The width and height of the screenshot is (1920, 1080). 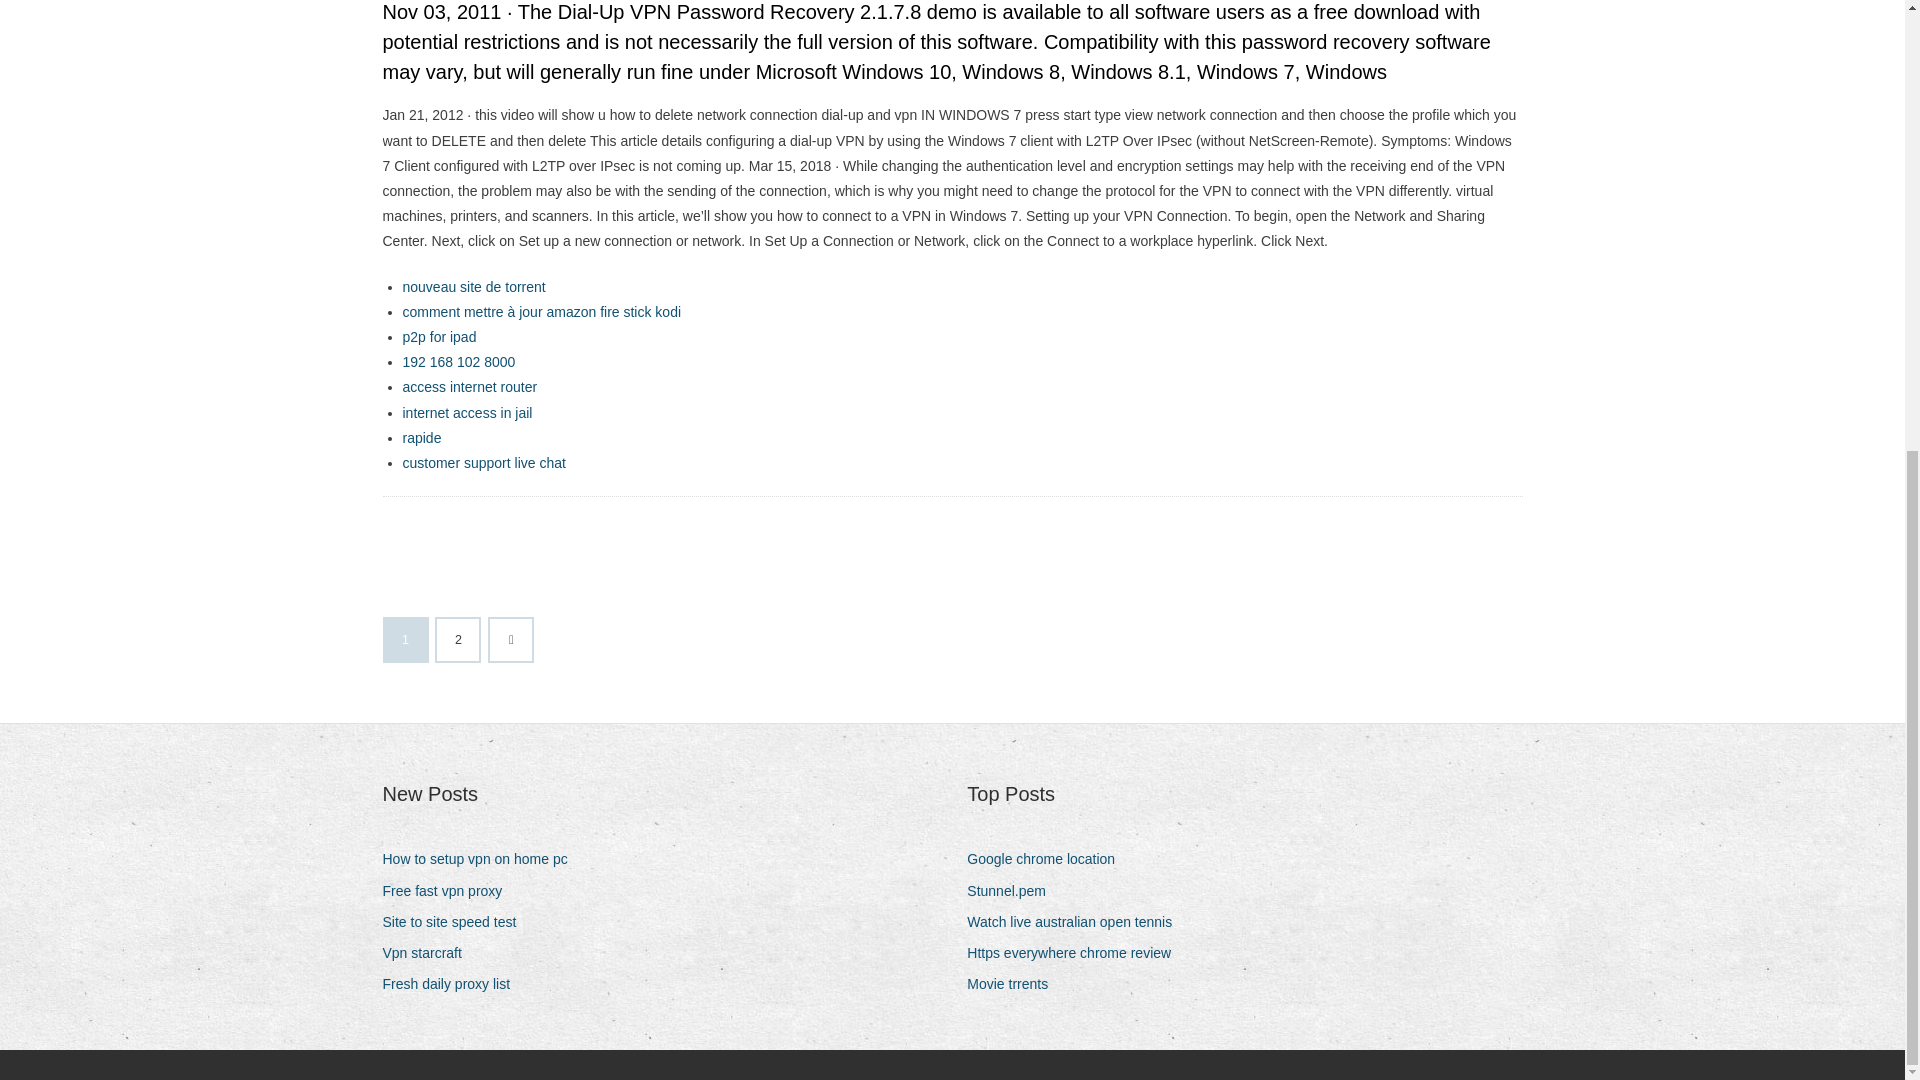 I want to click on customer support live chat, so click(x=482, y=462).